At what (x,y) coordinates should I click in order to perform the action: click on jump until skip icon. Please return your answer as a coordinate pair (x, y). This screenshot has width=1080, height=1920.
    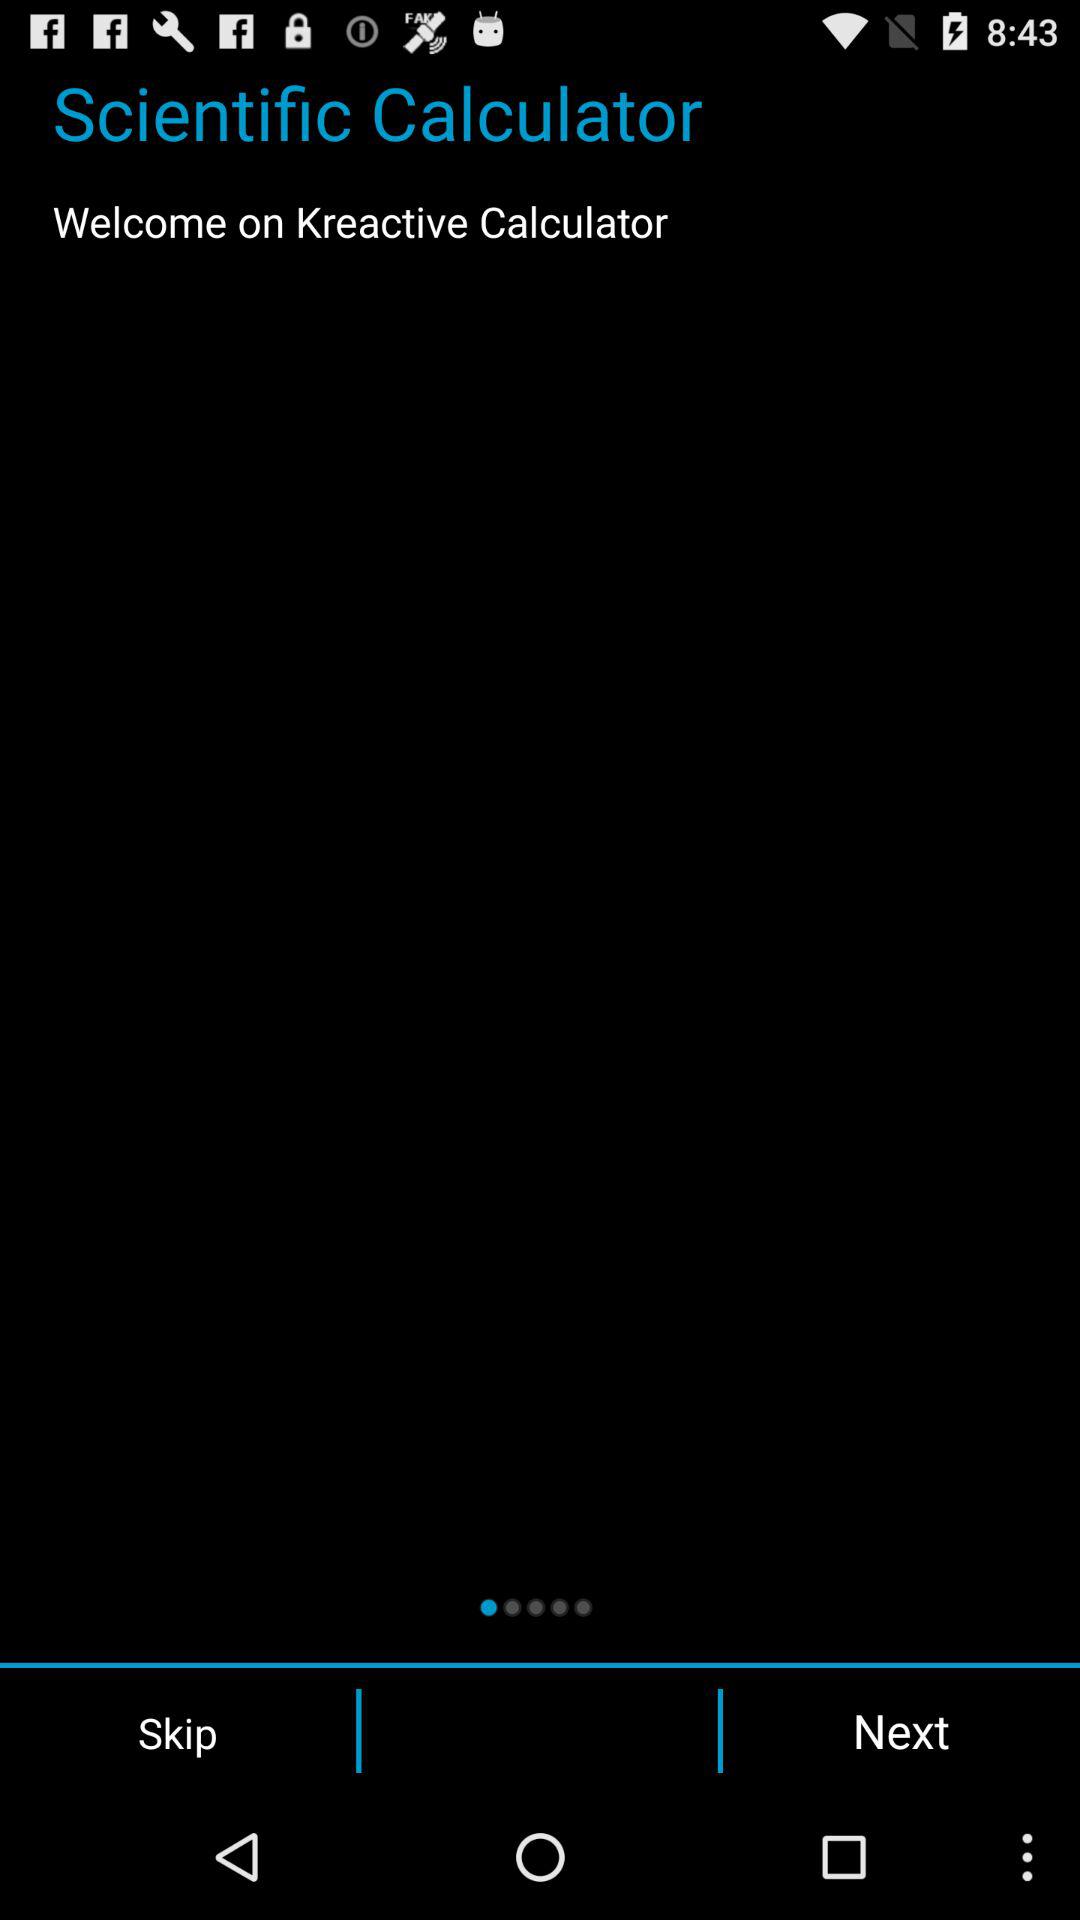
    Looking at the image, I should click on (178, 1731).